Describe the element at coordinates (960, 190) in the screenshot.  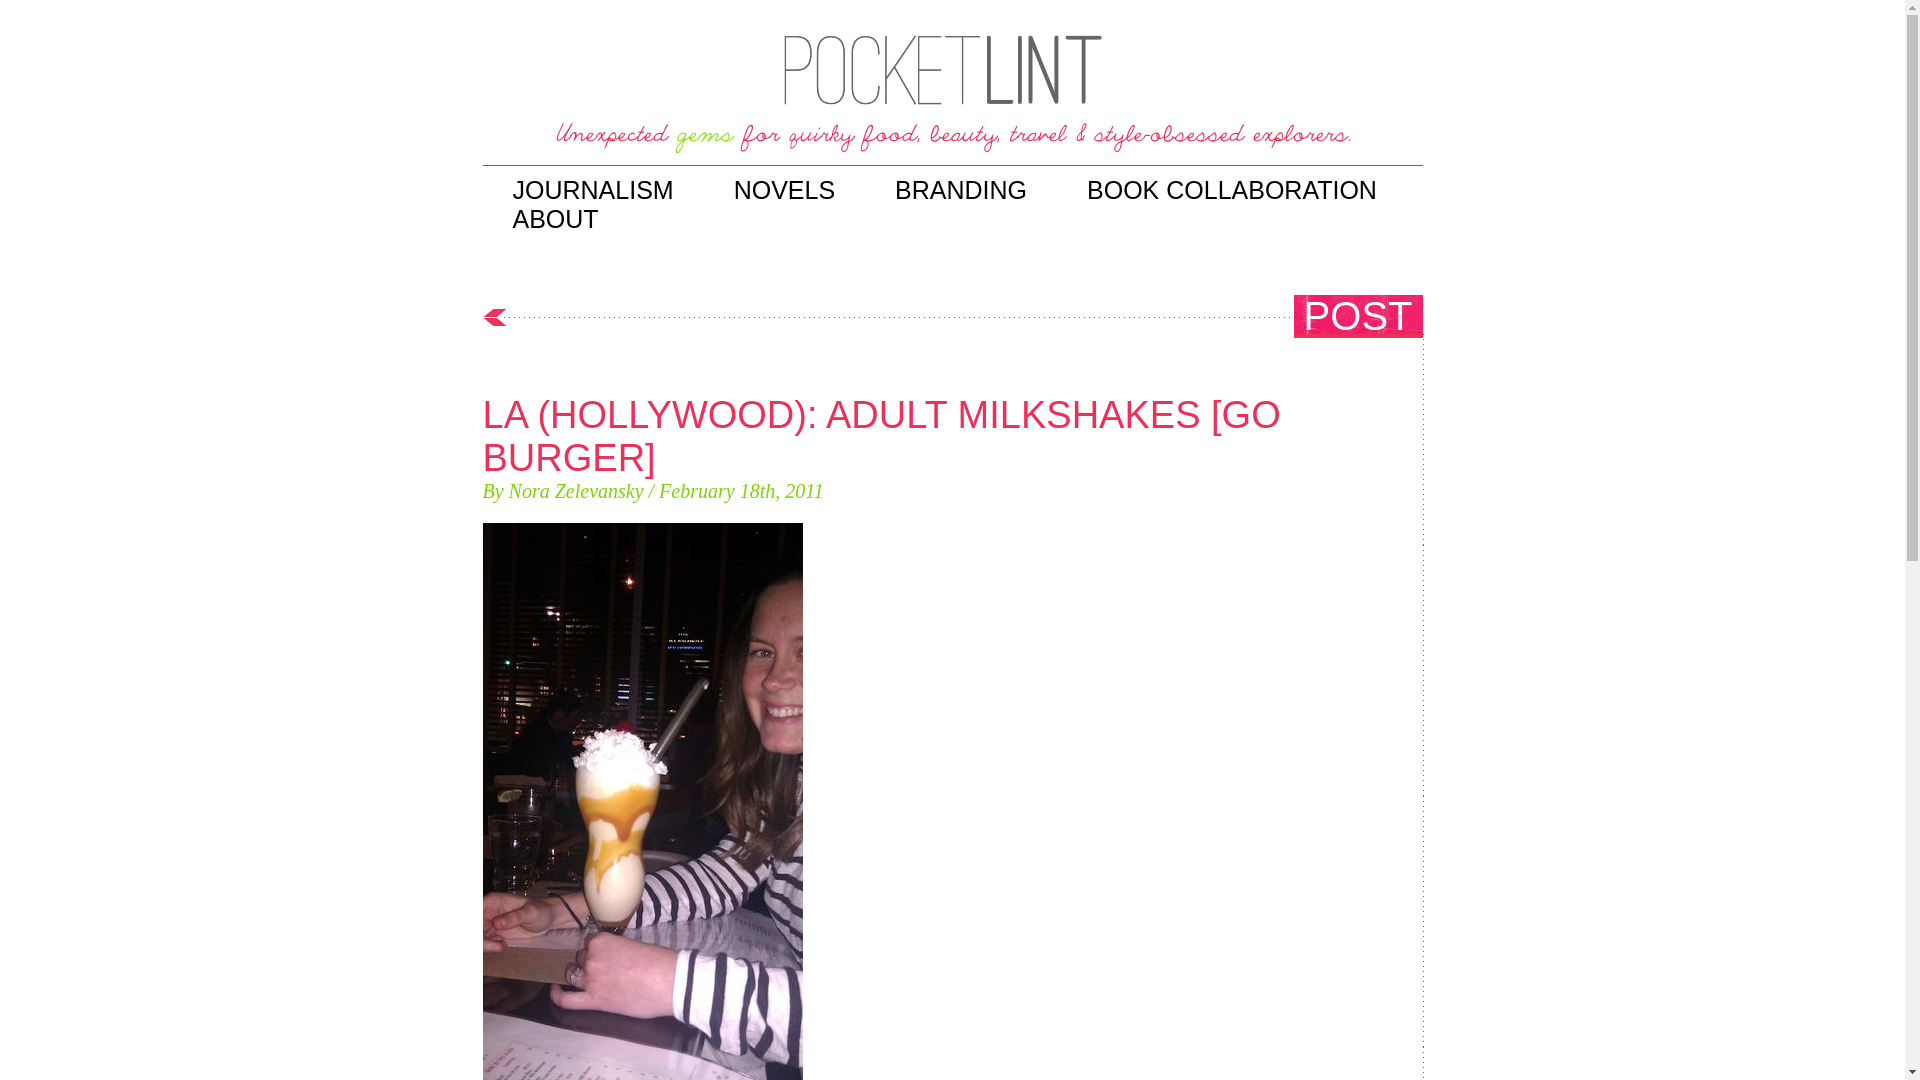
I see `BRANDING` at that location.